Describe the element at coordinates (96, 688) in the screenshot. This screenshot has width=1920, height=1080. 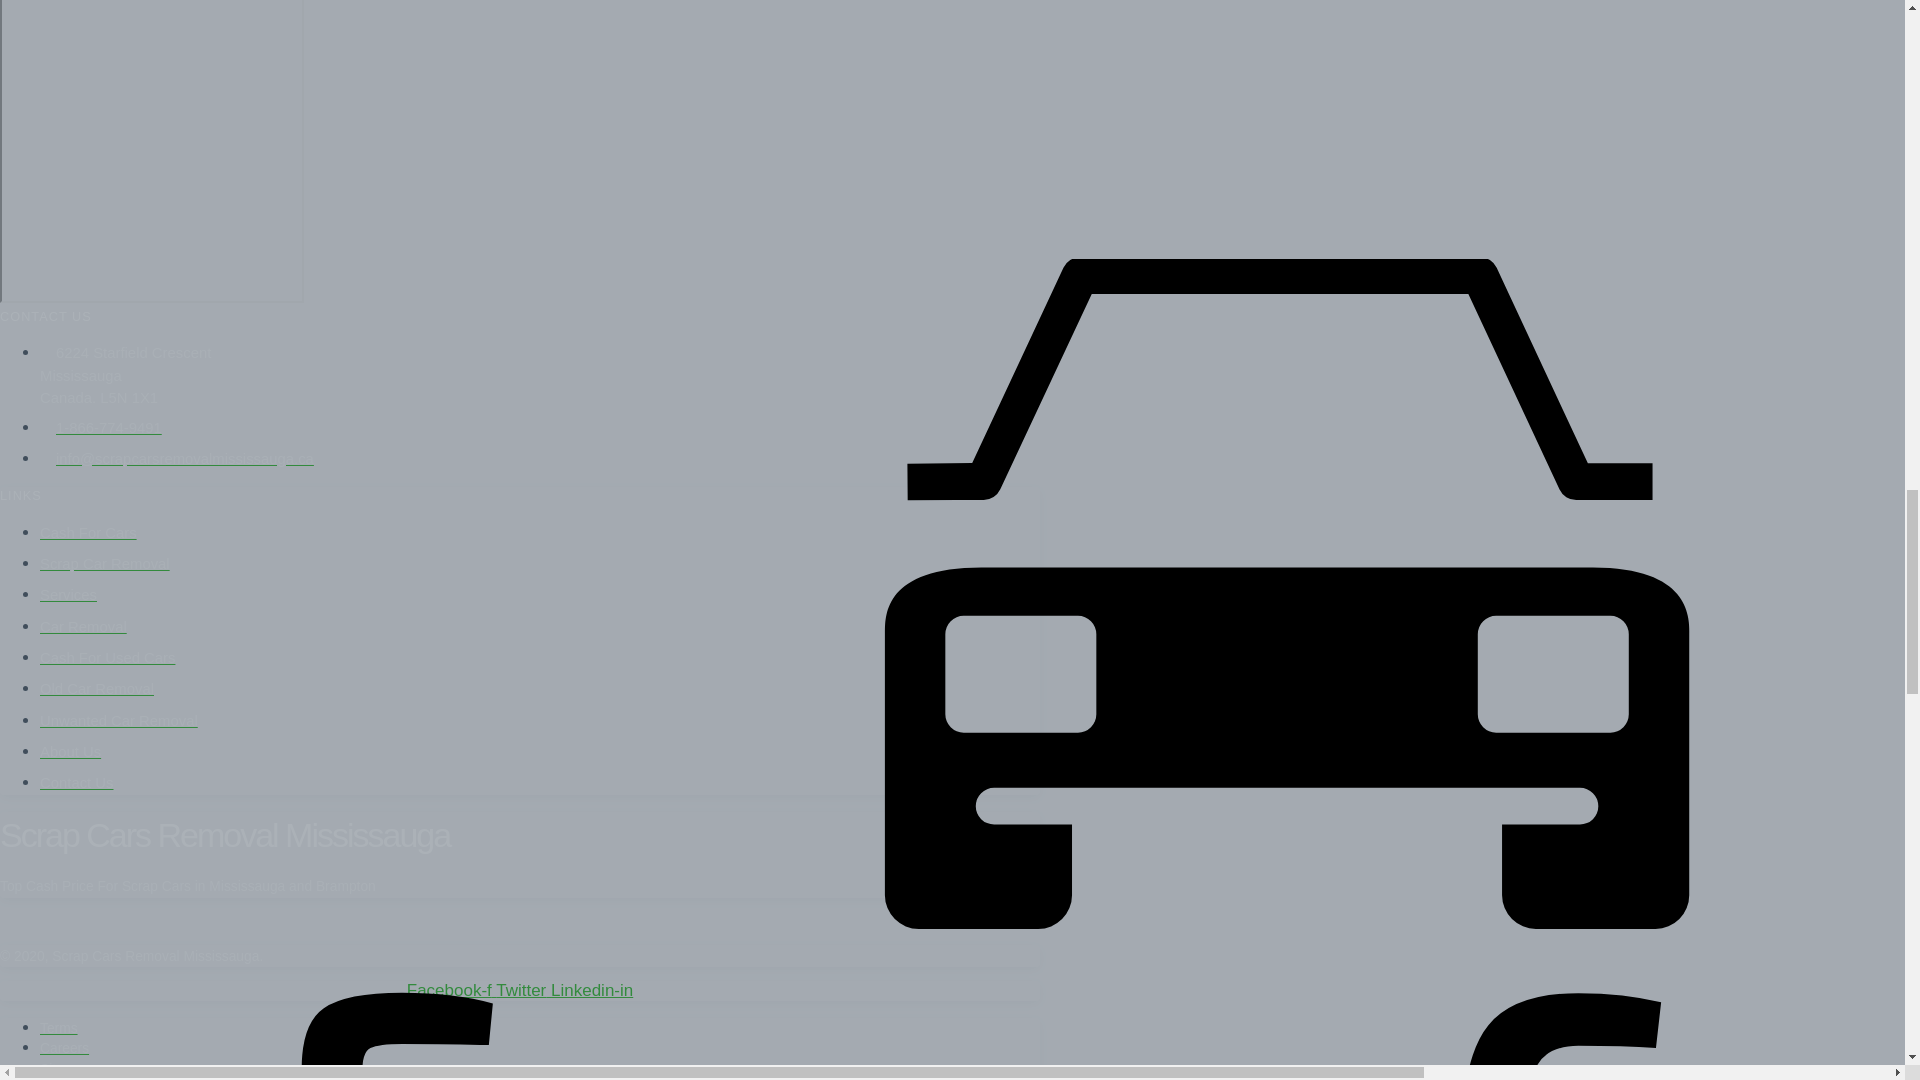
I see `Old Car Removal` at that location.